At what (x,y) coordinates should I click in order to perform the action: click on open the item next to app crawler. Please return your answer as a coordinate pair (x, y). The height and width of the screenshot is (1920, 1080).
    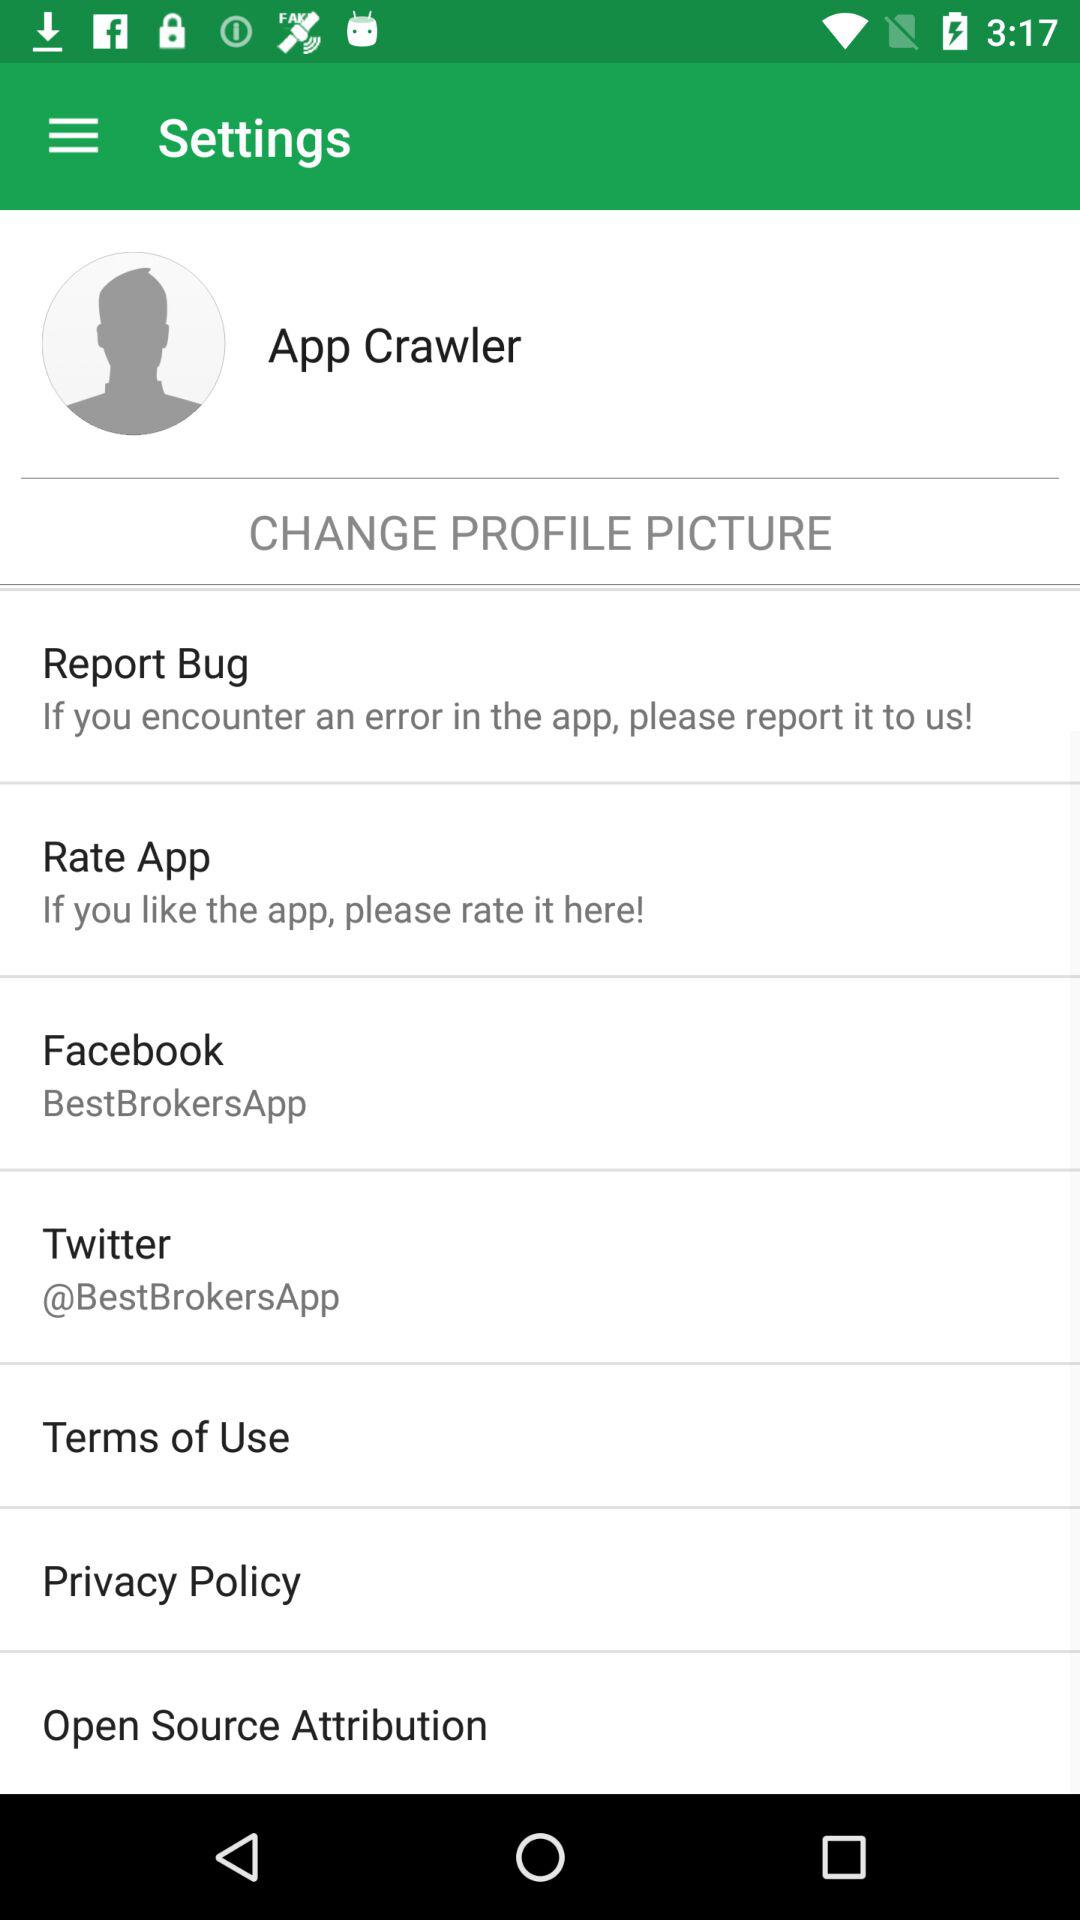
    Looking at the image, I should click on (134, 343).